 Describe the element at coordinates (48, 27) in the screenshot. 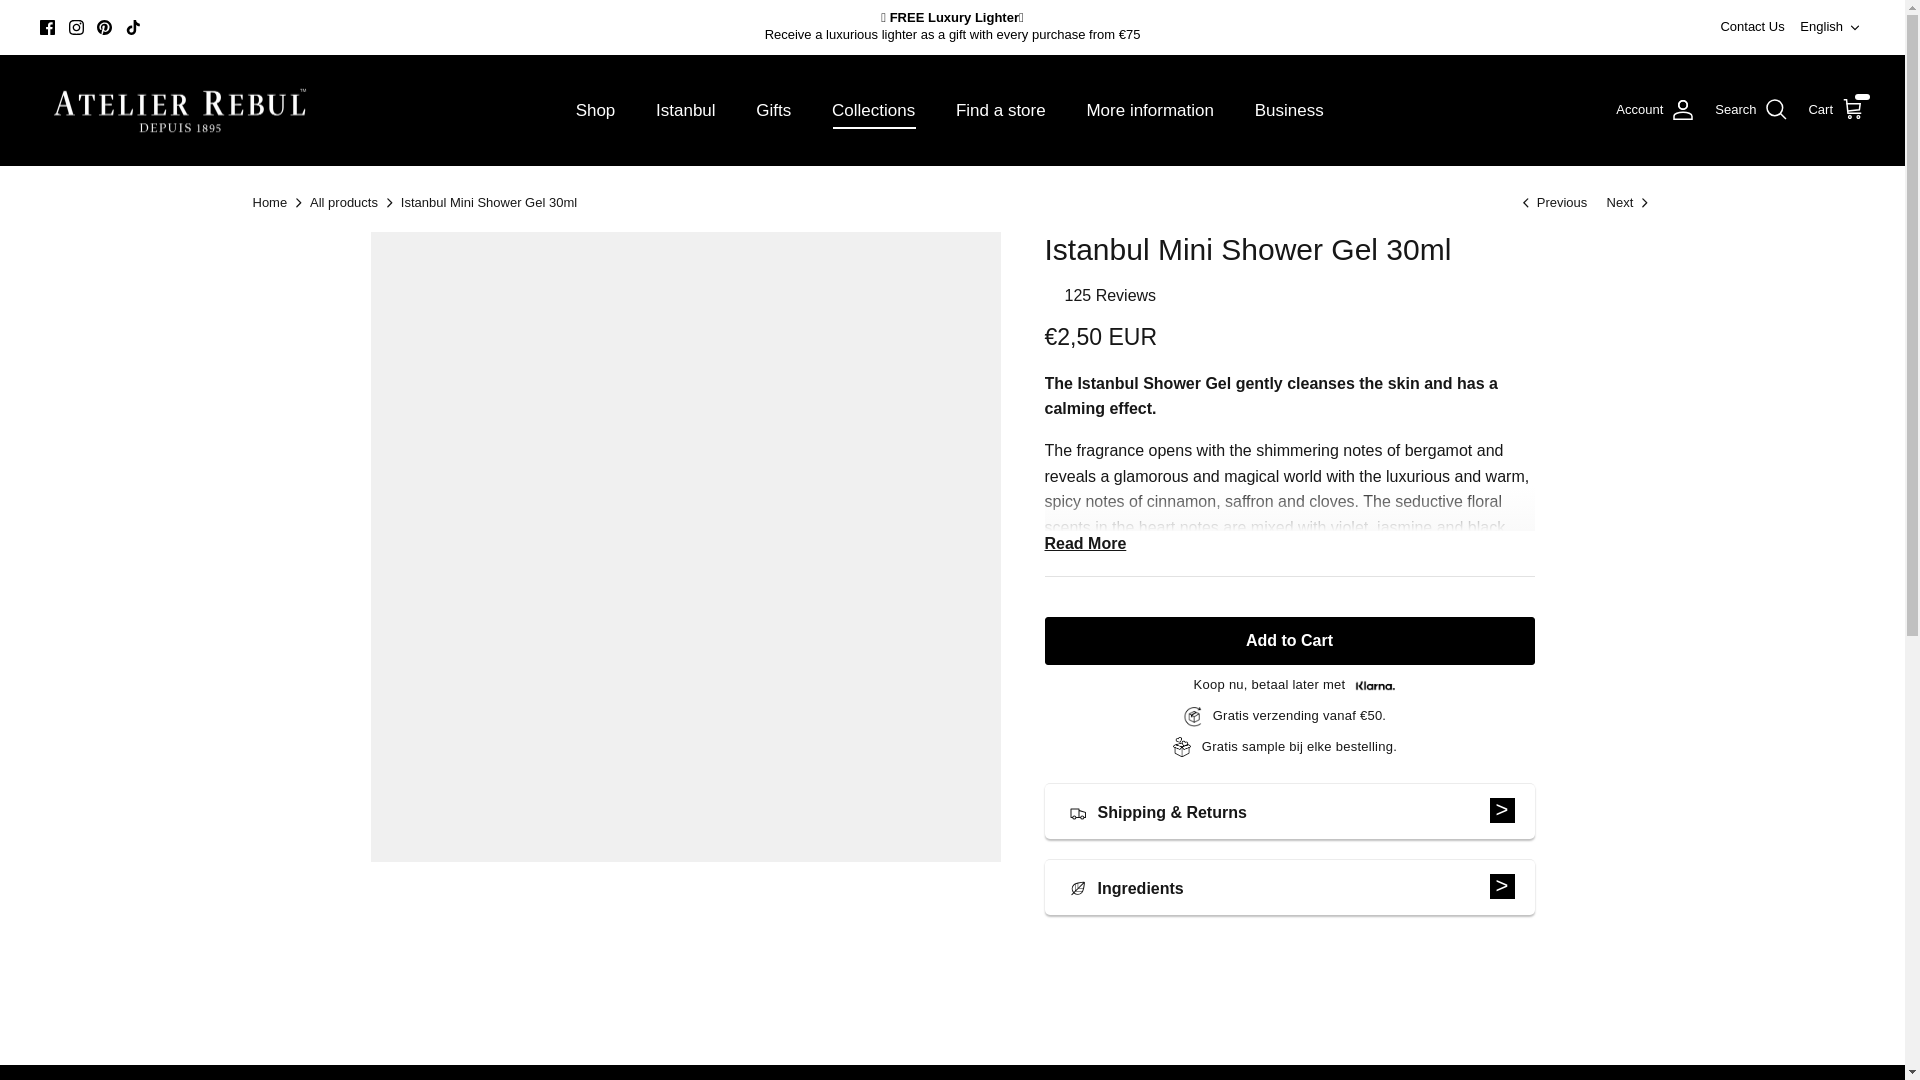

I see `Facebook` at that location.